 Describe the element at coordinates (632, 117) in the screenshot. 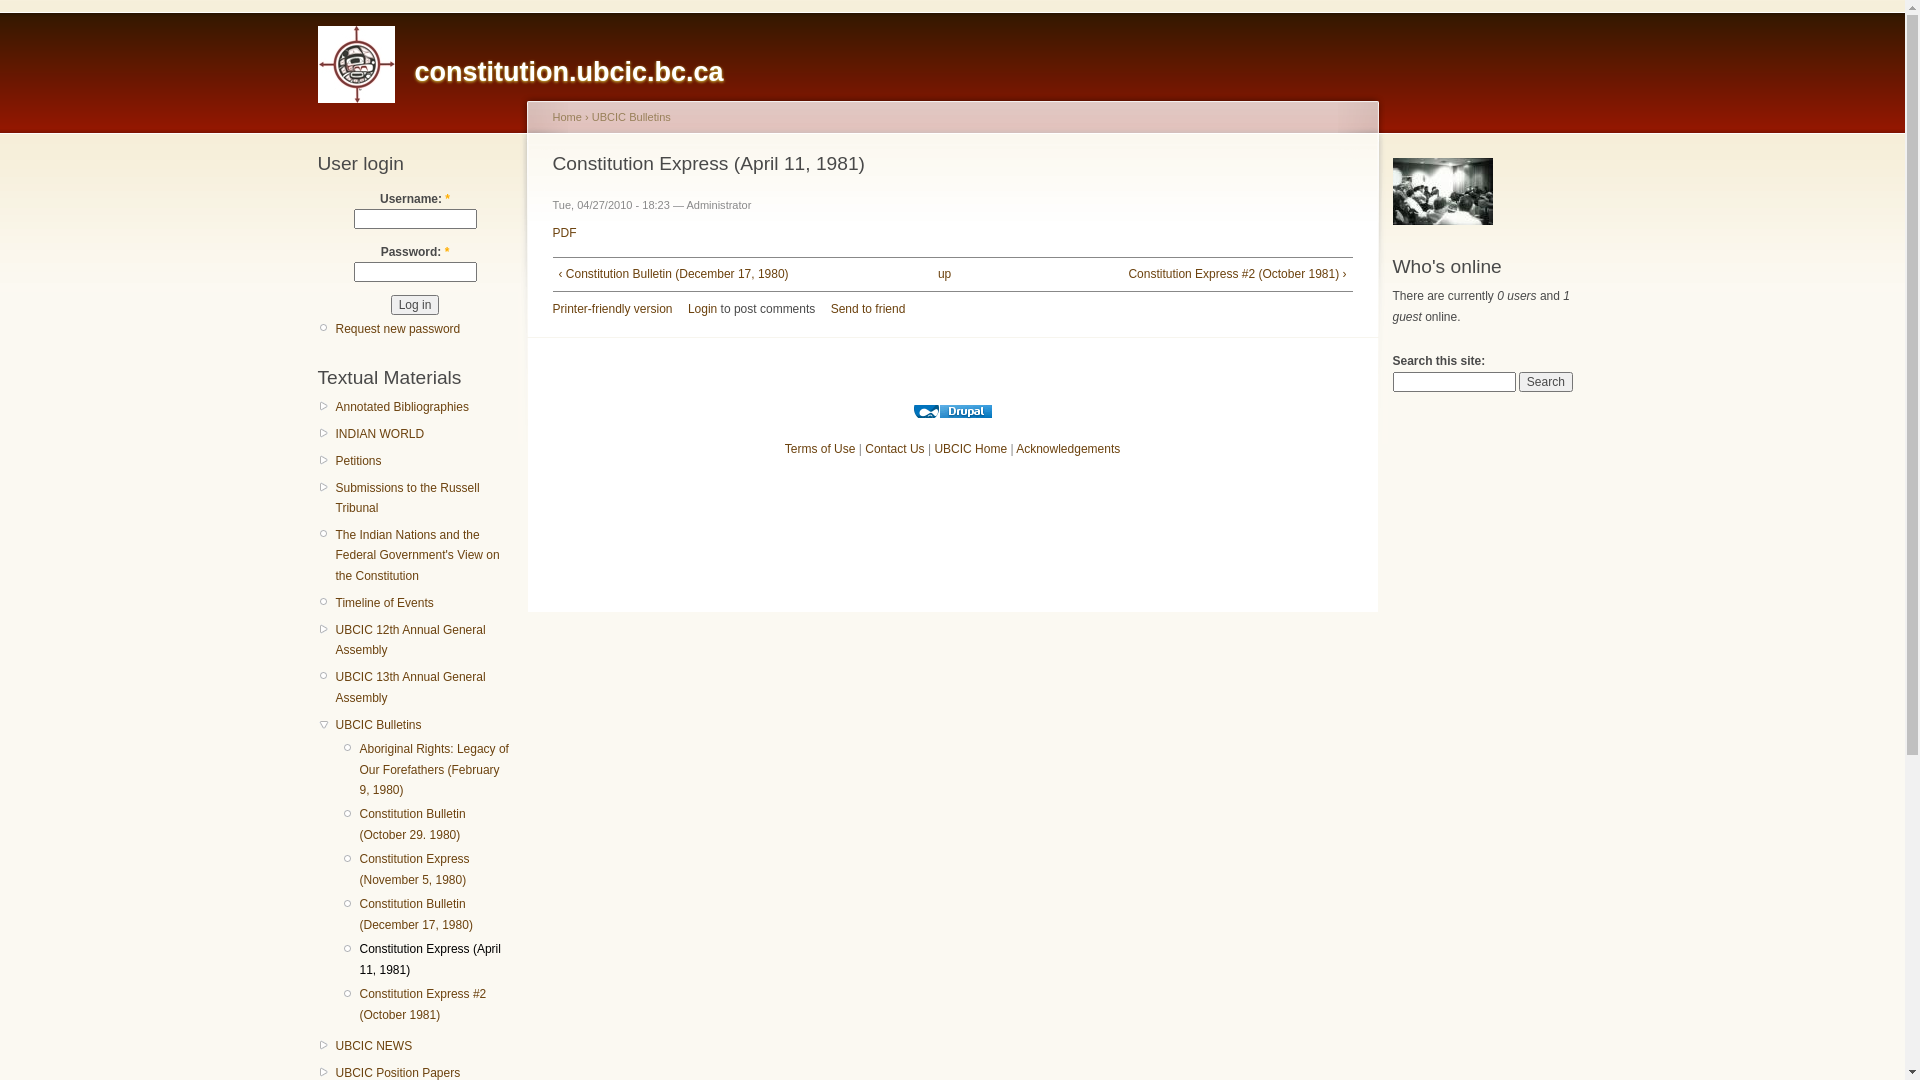

I see `UBCIC Bulletins` at that location.